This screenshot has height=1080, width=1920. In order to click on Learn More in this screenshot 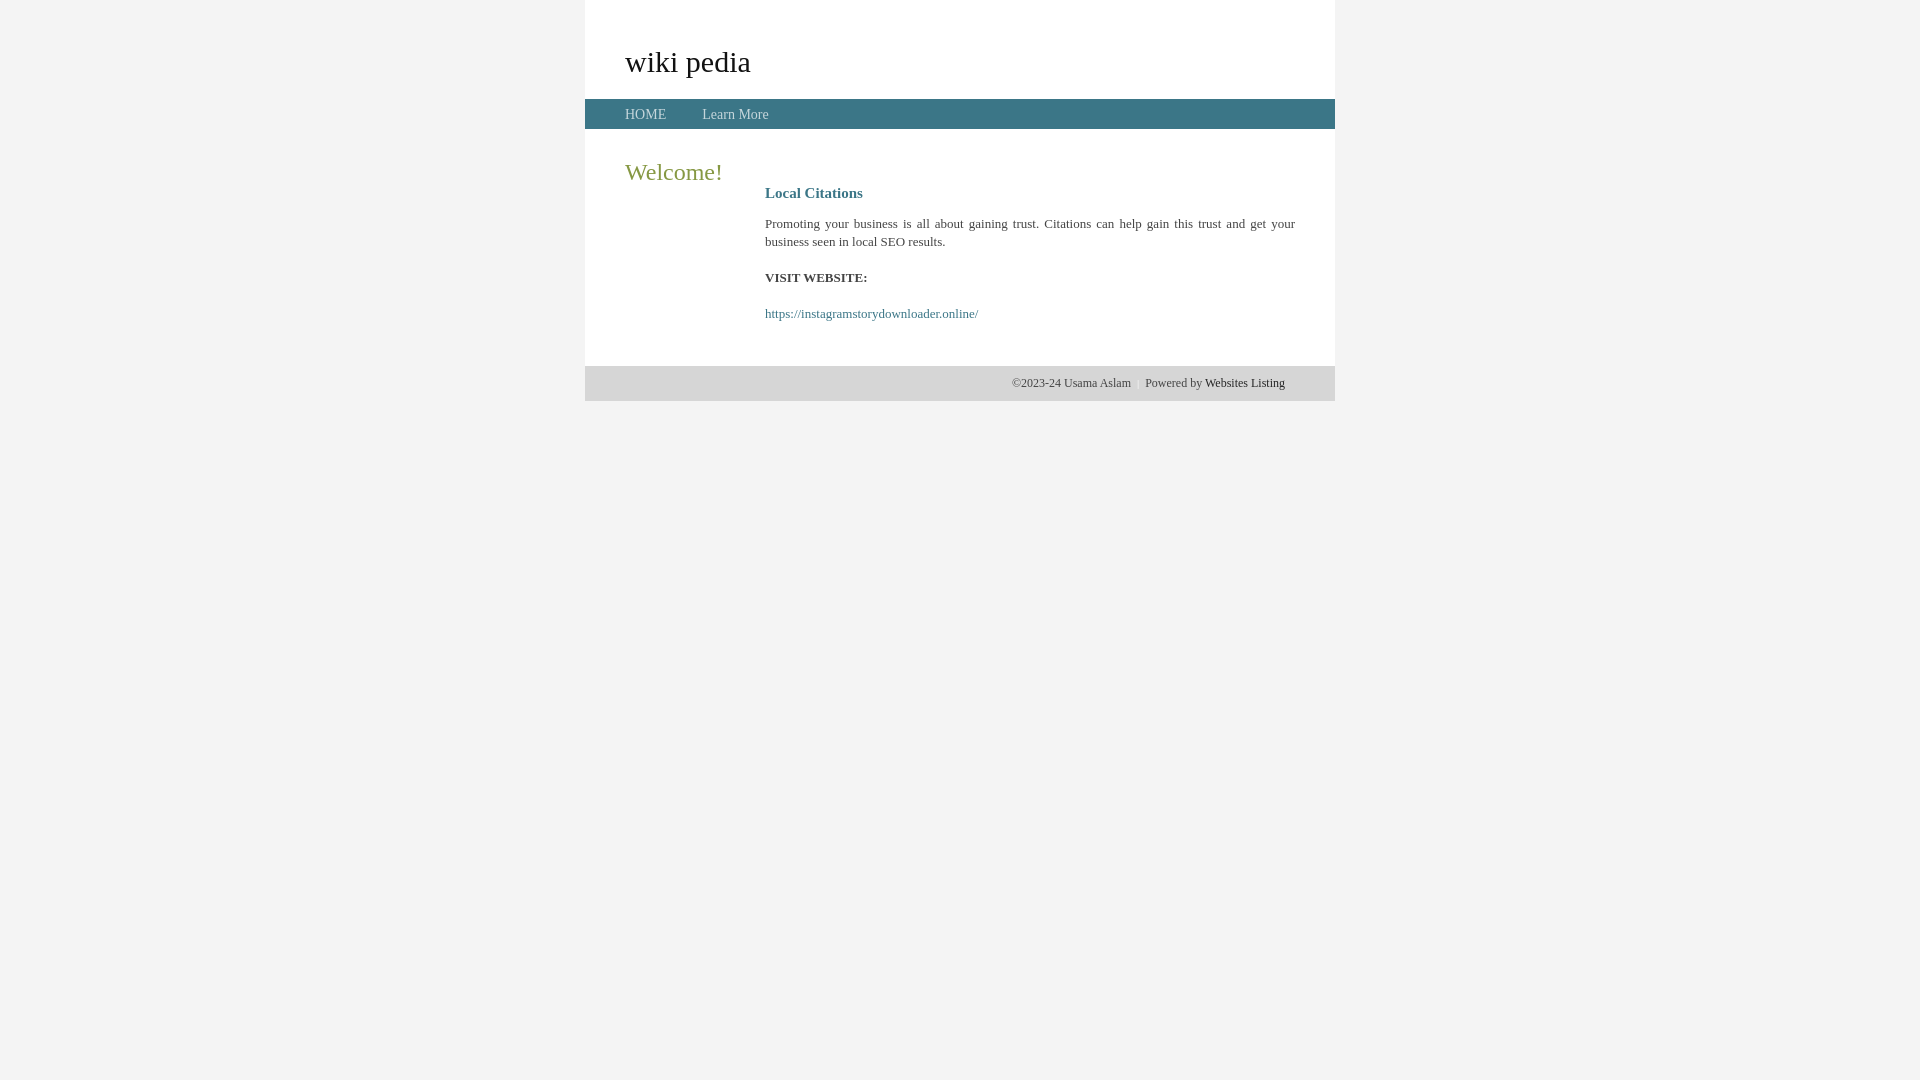, I will do `click(735, 114)`.